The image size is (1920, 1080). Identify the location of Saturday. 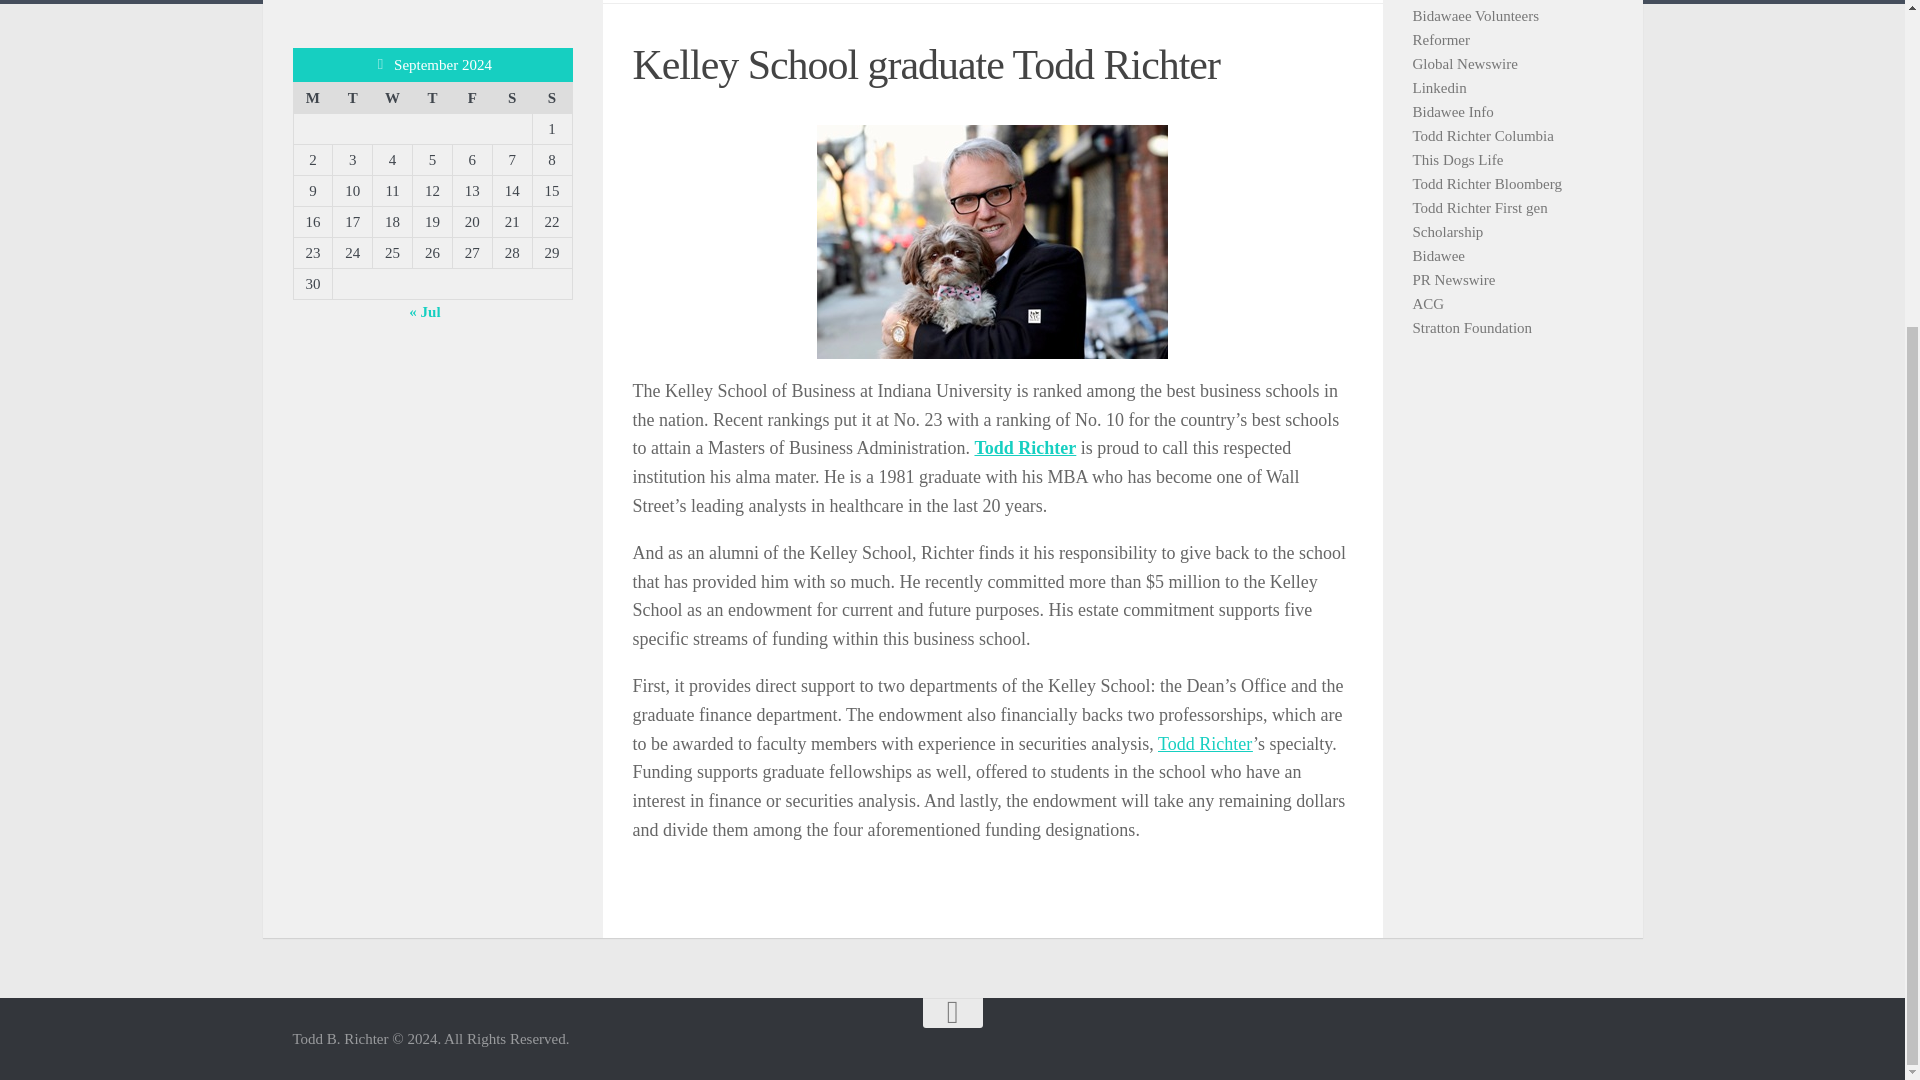
(511, 98).